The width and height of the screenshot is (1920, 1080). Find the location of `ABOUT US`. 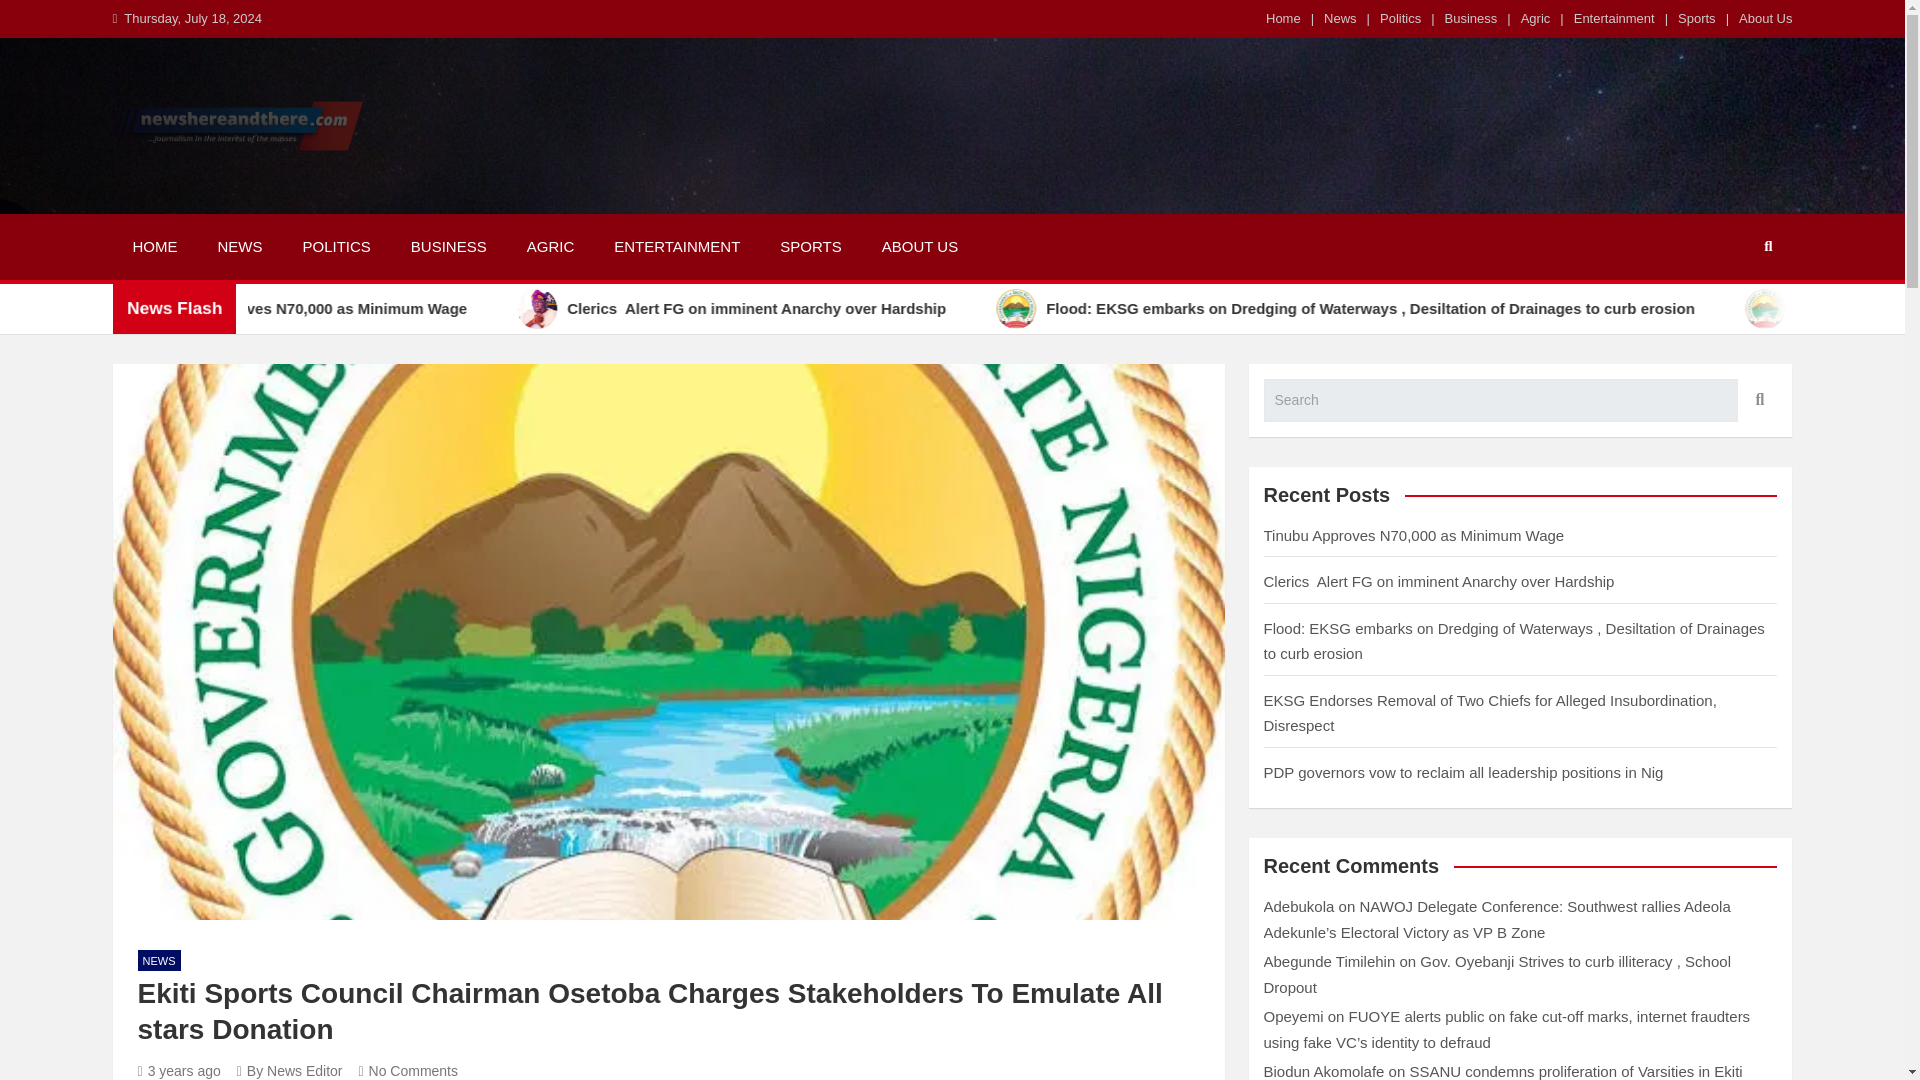

ABOUT US is located at coordinates (920, 246).